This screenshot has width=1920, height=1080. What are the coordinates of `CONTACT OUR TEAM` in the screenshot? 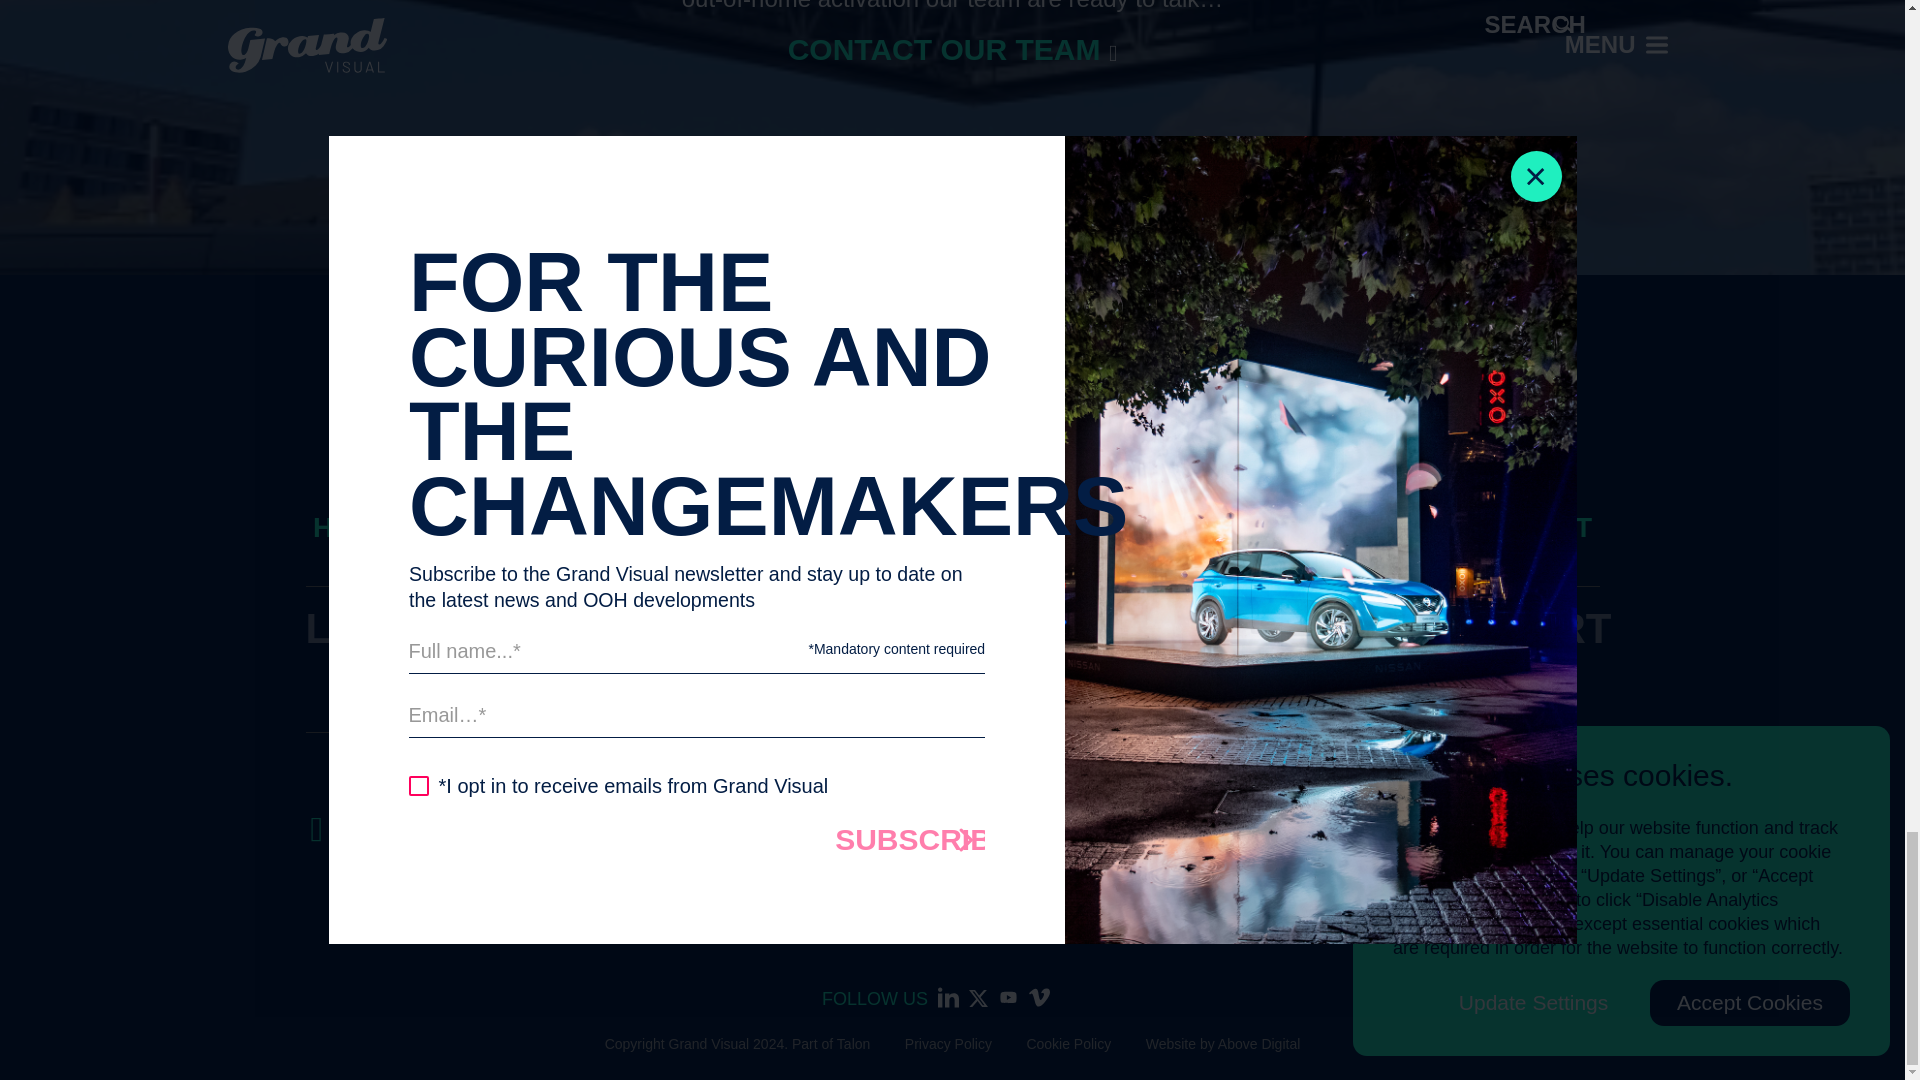 It's located at (952, 50).